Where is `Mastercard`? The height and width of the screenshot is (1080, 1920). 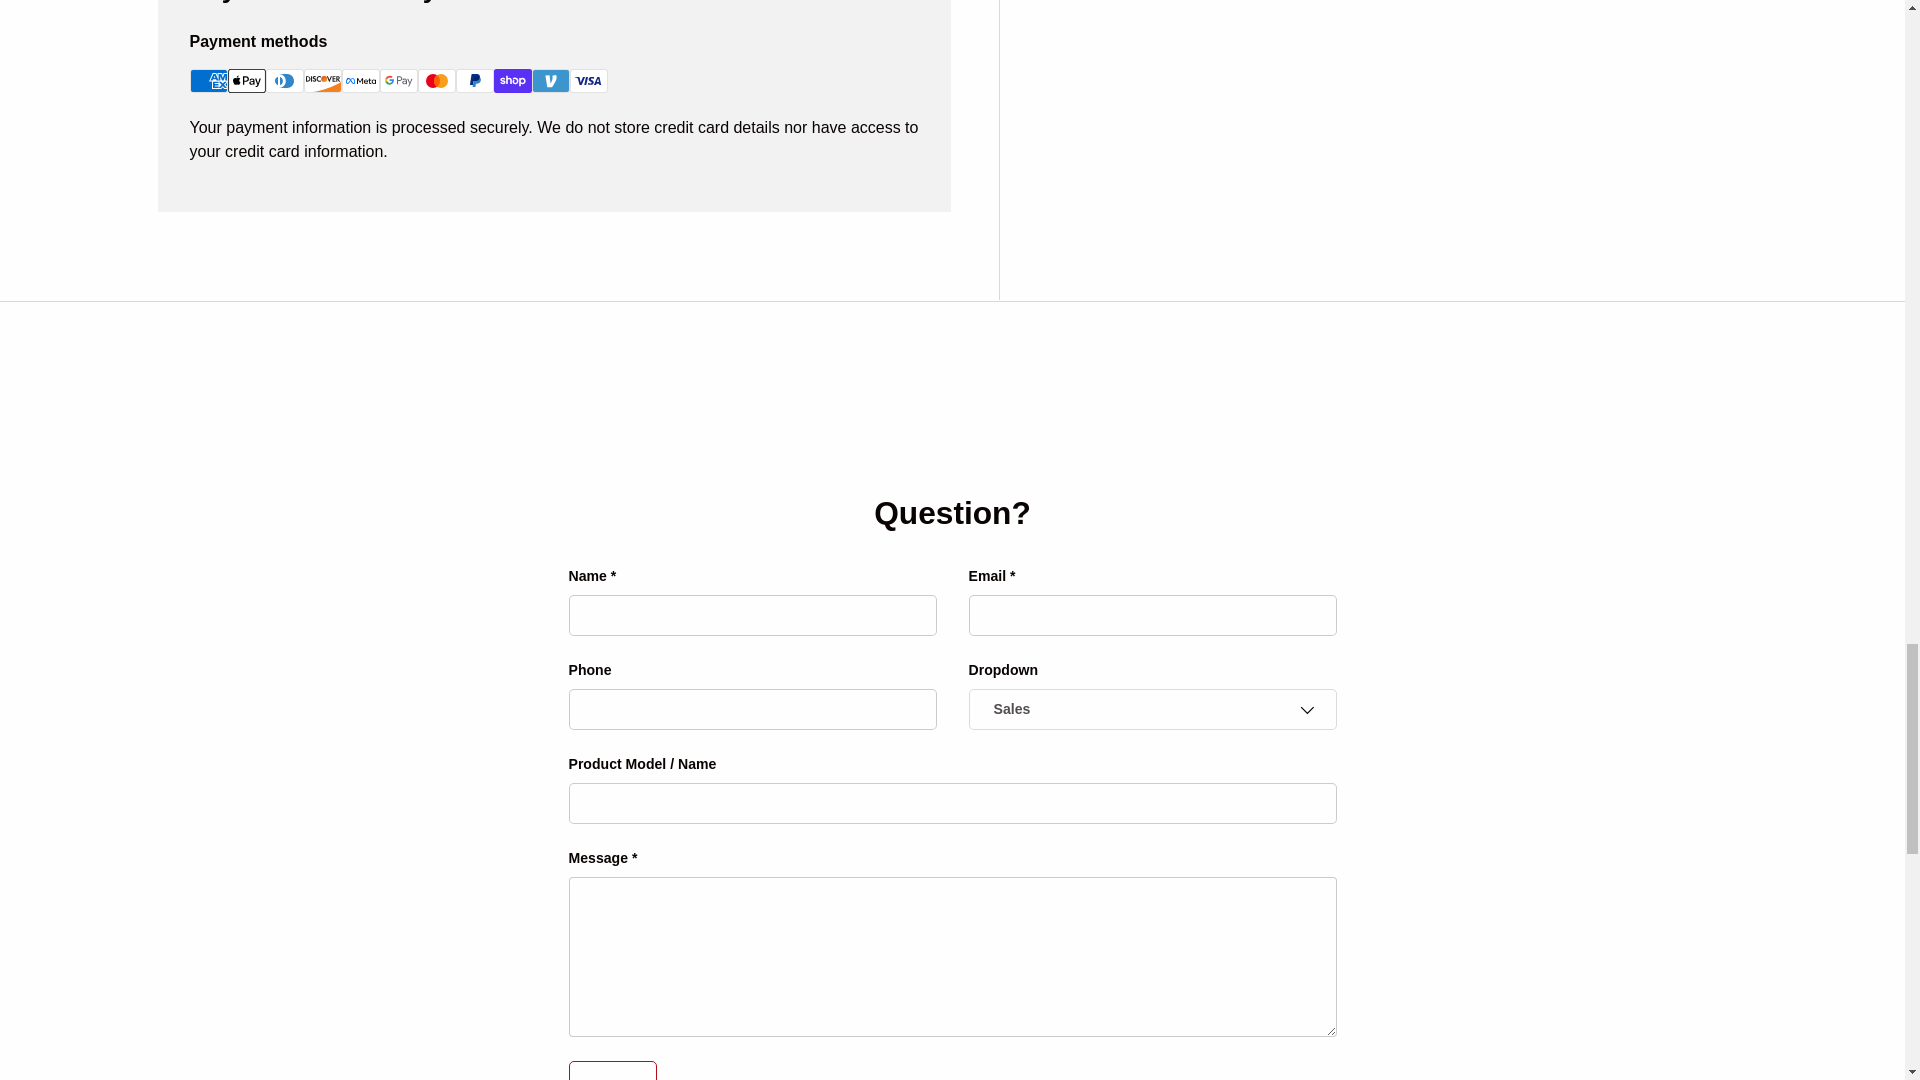 Mastercard is located at coordinates (437, 80).